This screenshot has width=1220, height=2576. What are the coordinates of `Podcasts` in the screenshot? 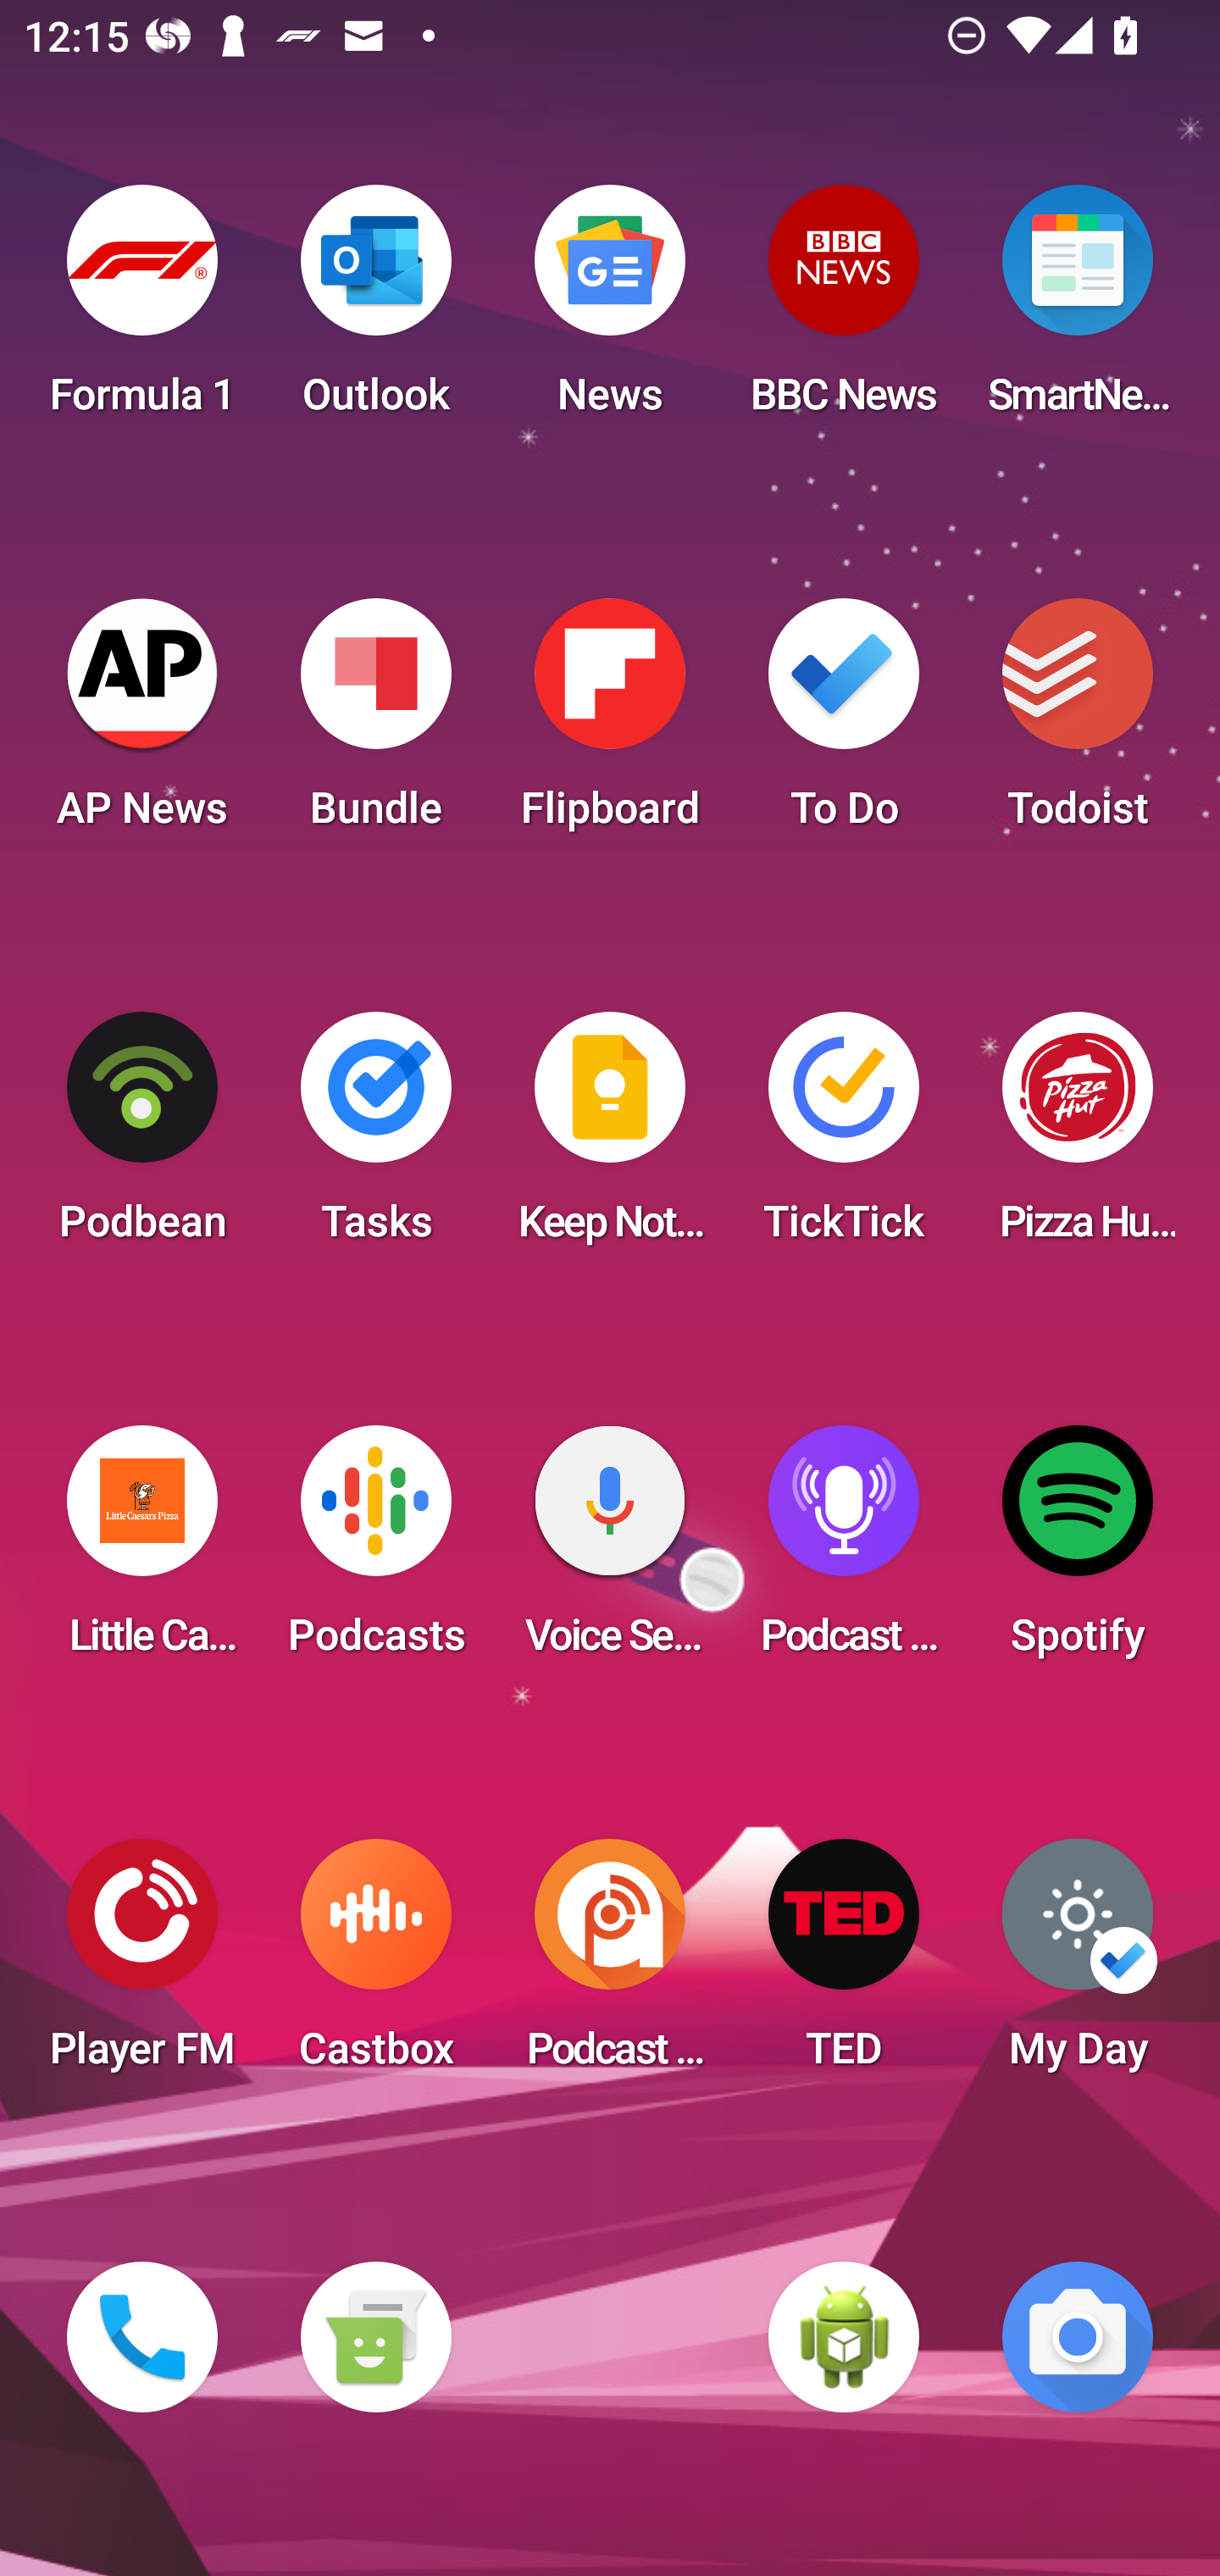 It's located at (375, 1551).